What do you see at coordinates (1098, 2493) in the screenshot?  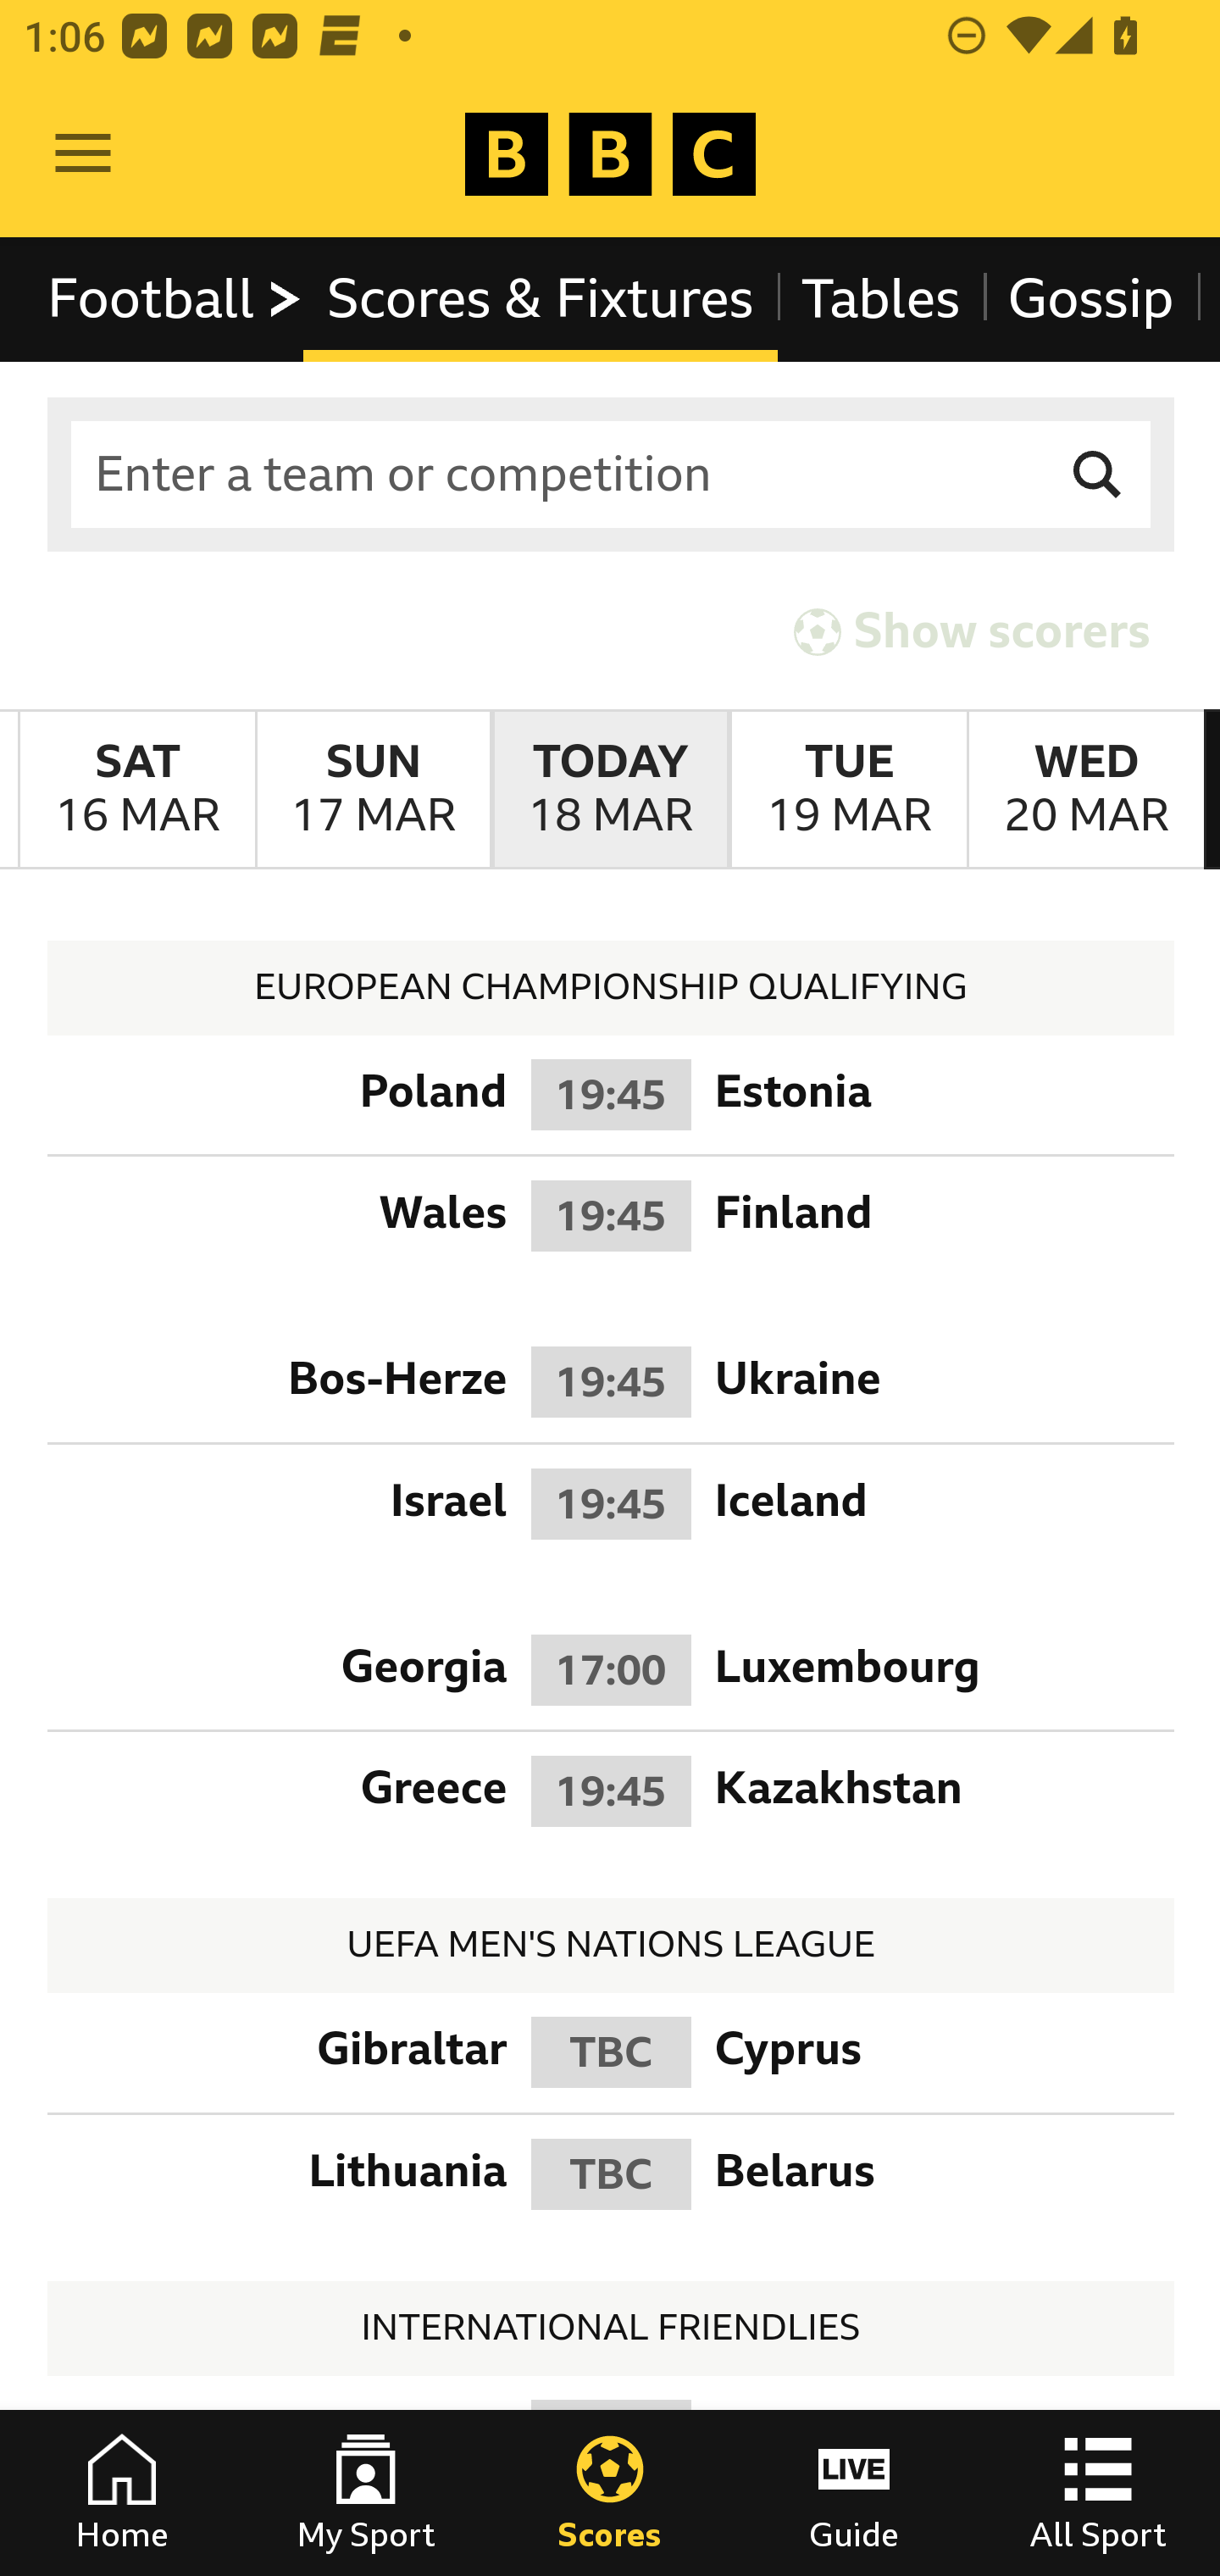 I see `All Sport` at bounding box center [1098, 2493].